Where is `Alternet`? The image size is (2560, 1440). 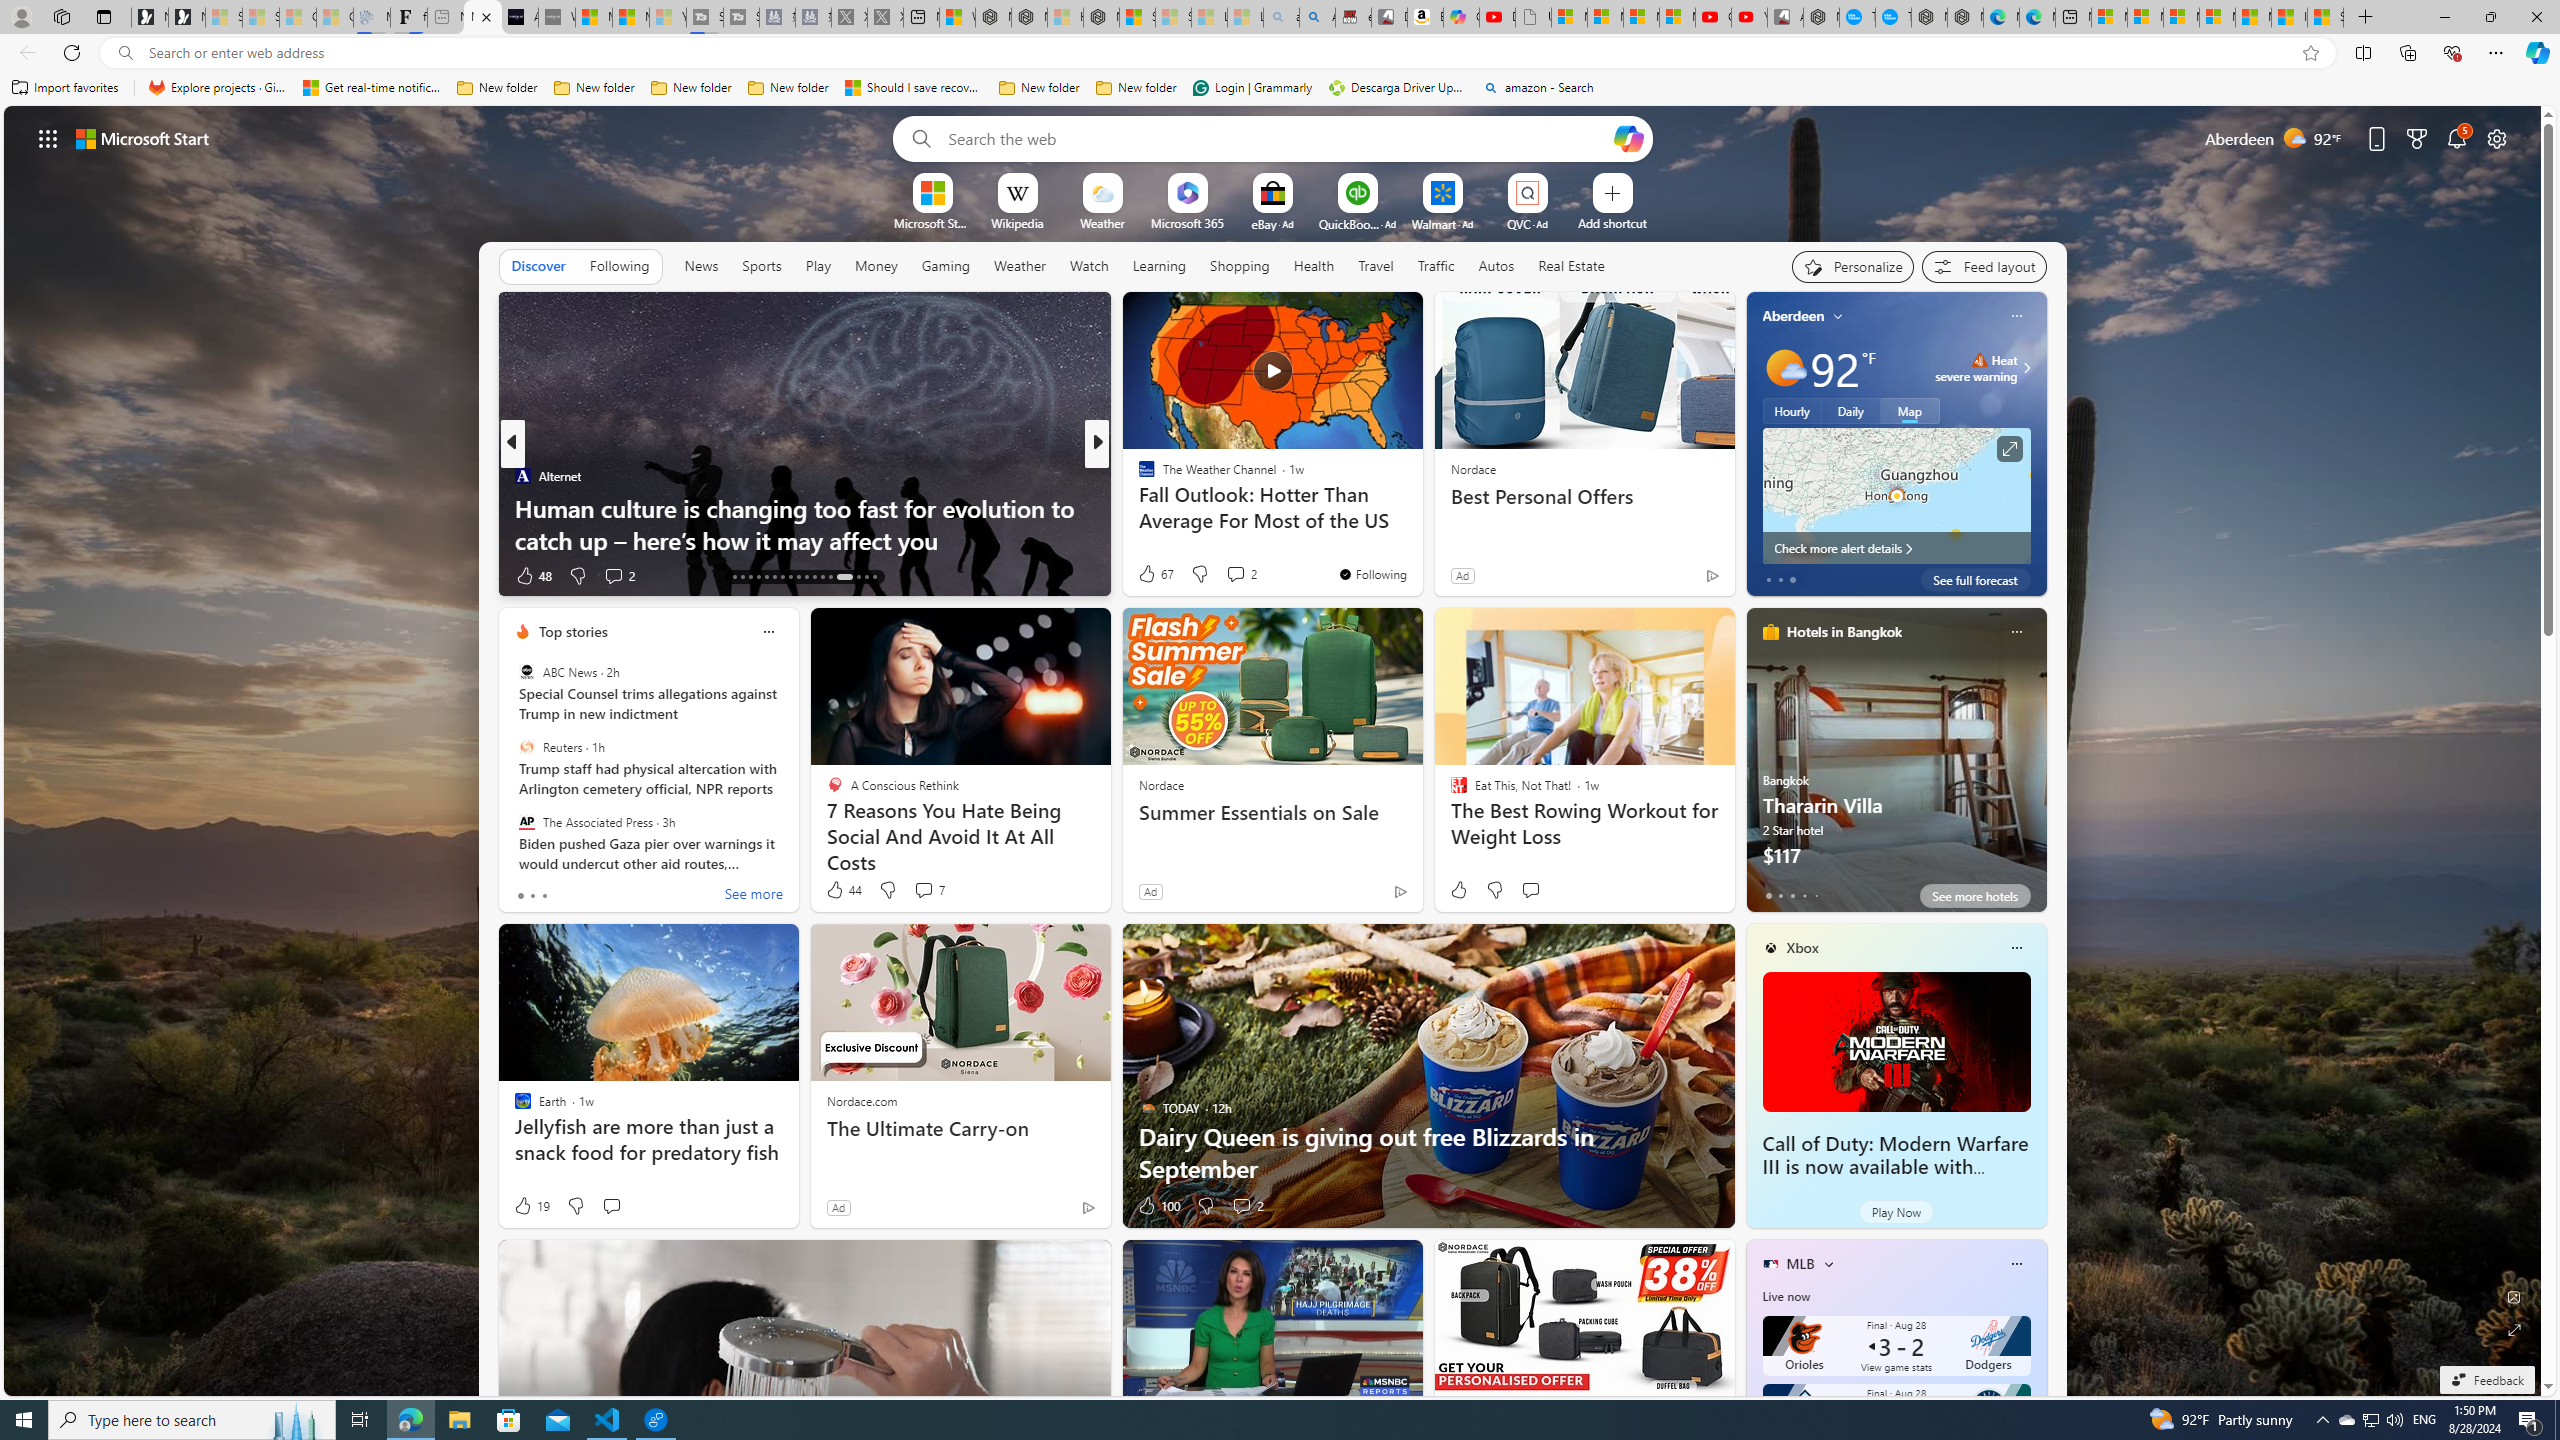 Alternet is located at coordinates (522, 476).